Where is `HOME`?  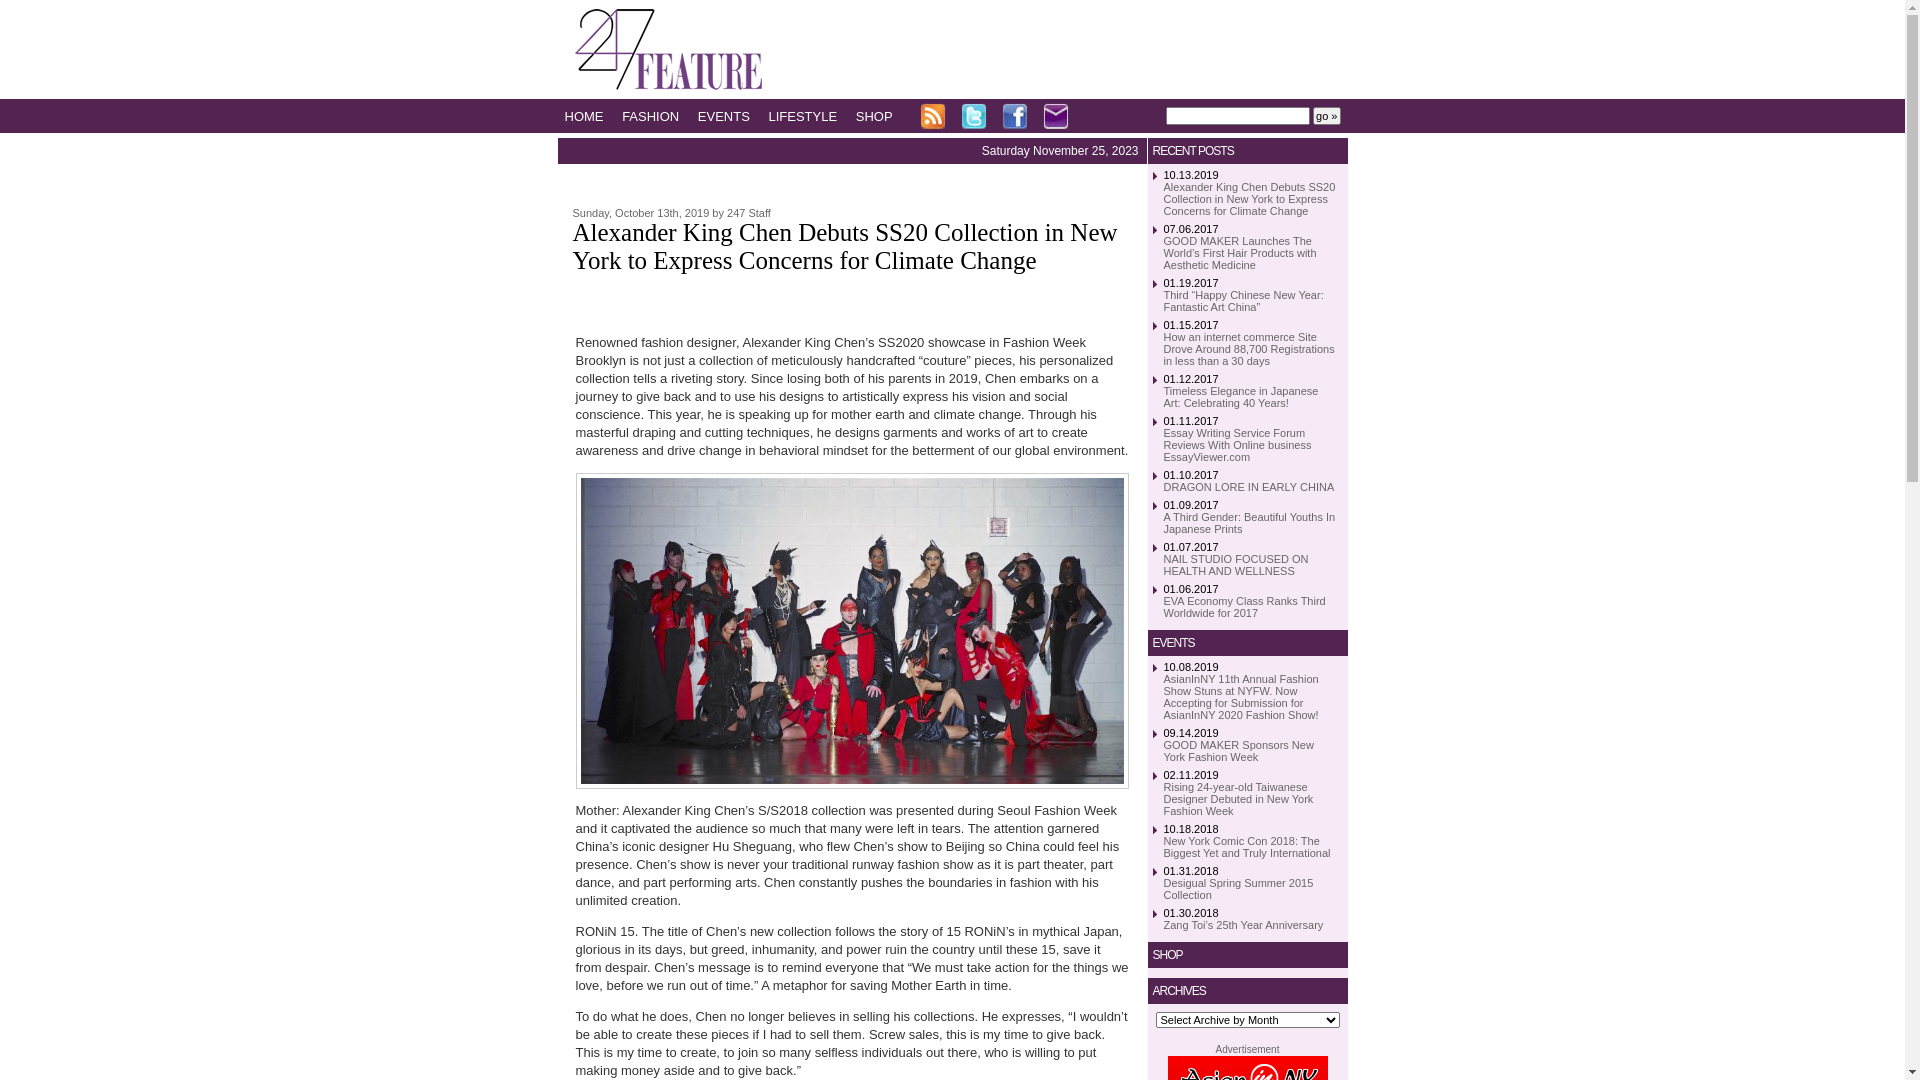
HOME is located at coordinates (591, 116).